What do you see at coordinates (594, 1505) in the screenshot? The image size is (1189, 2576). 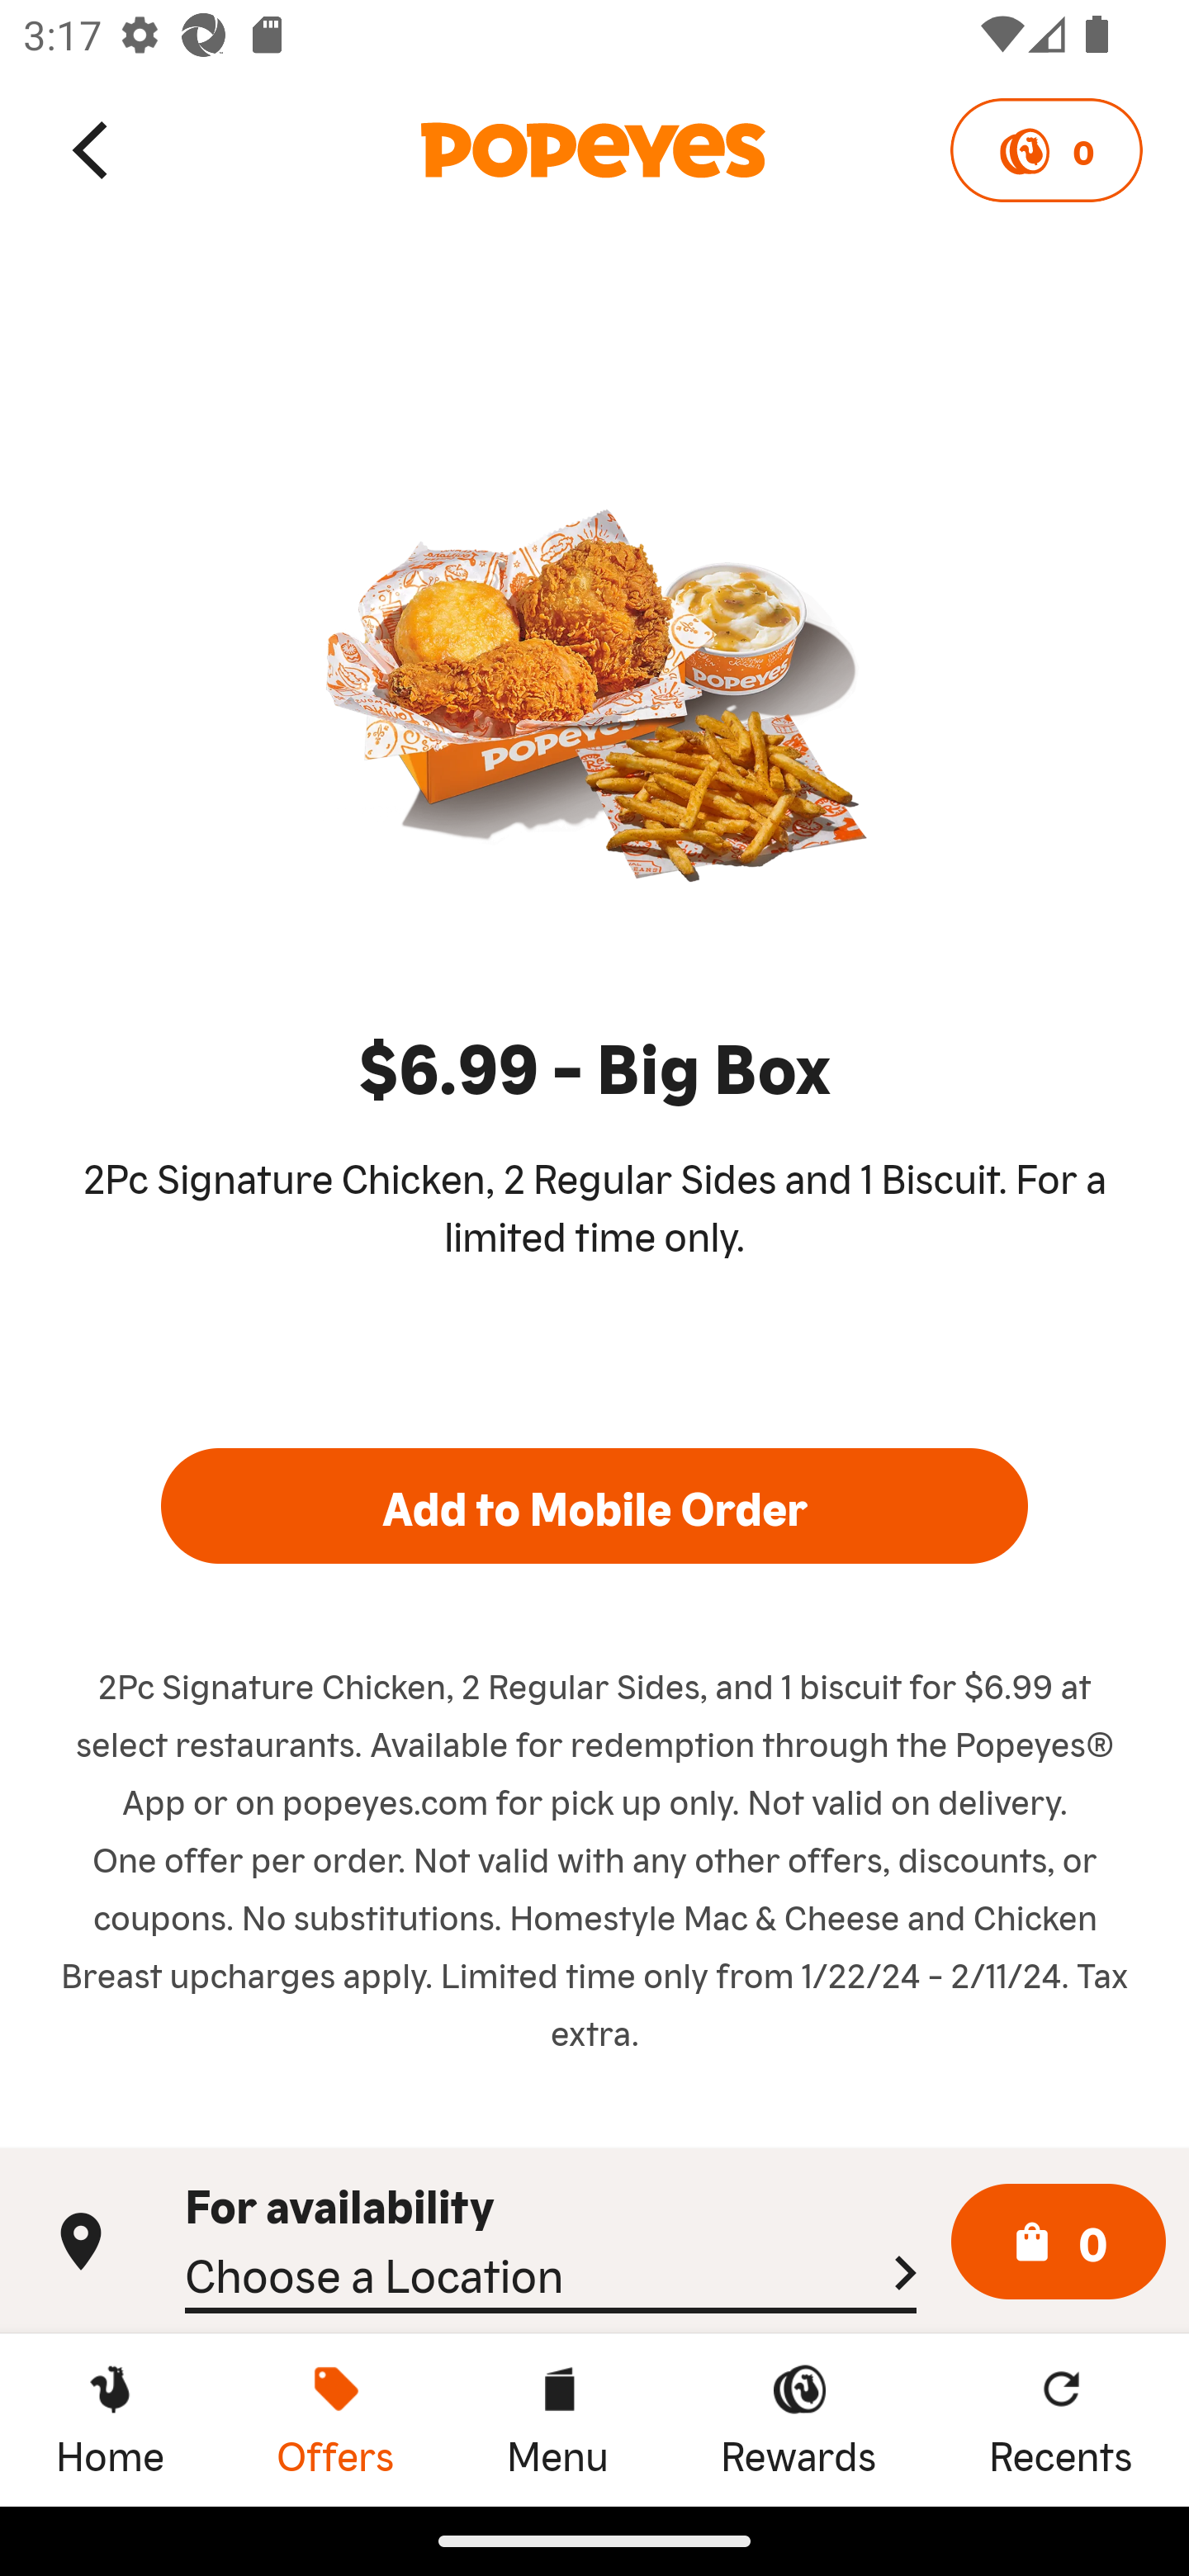 I see `Add to Mobile Order` at bounding box center [594, 1505].